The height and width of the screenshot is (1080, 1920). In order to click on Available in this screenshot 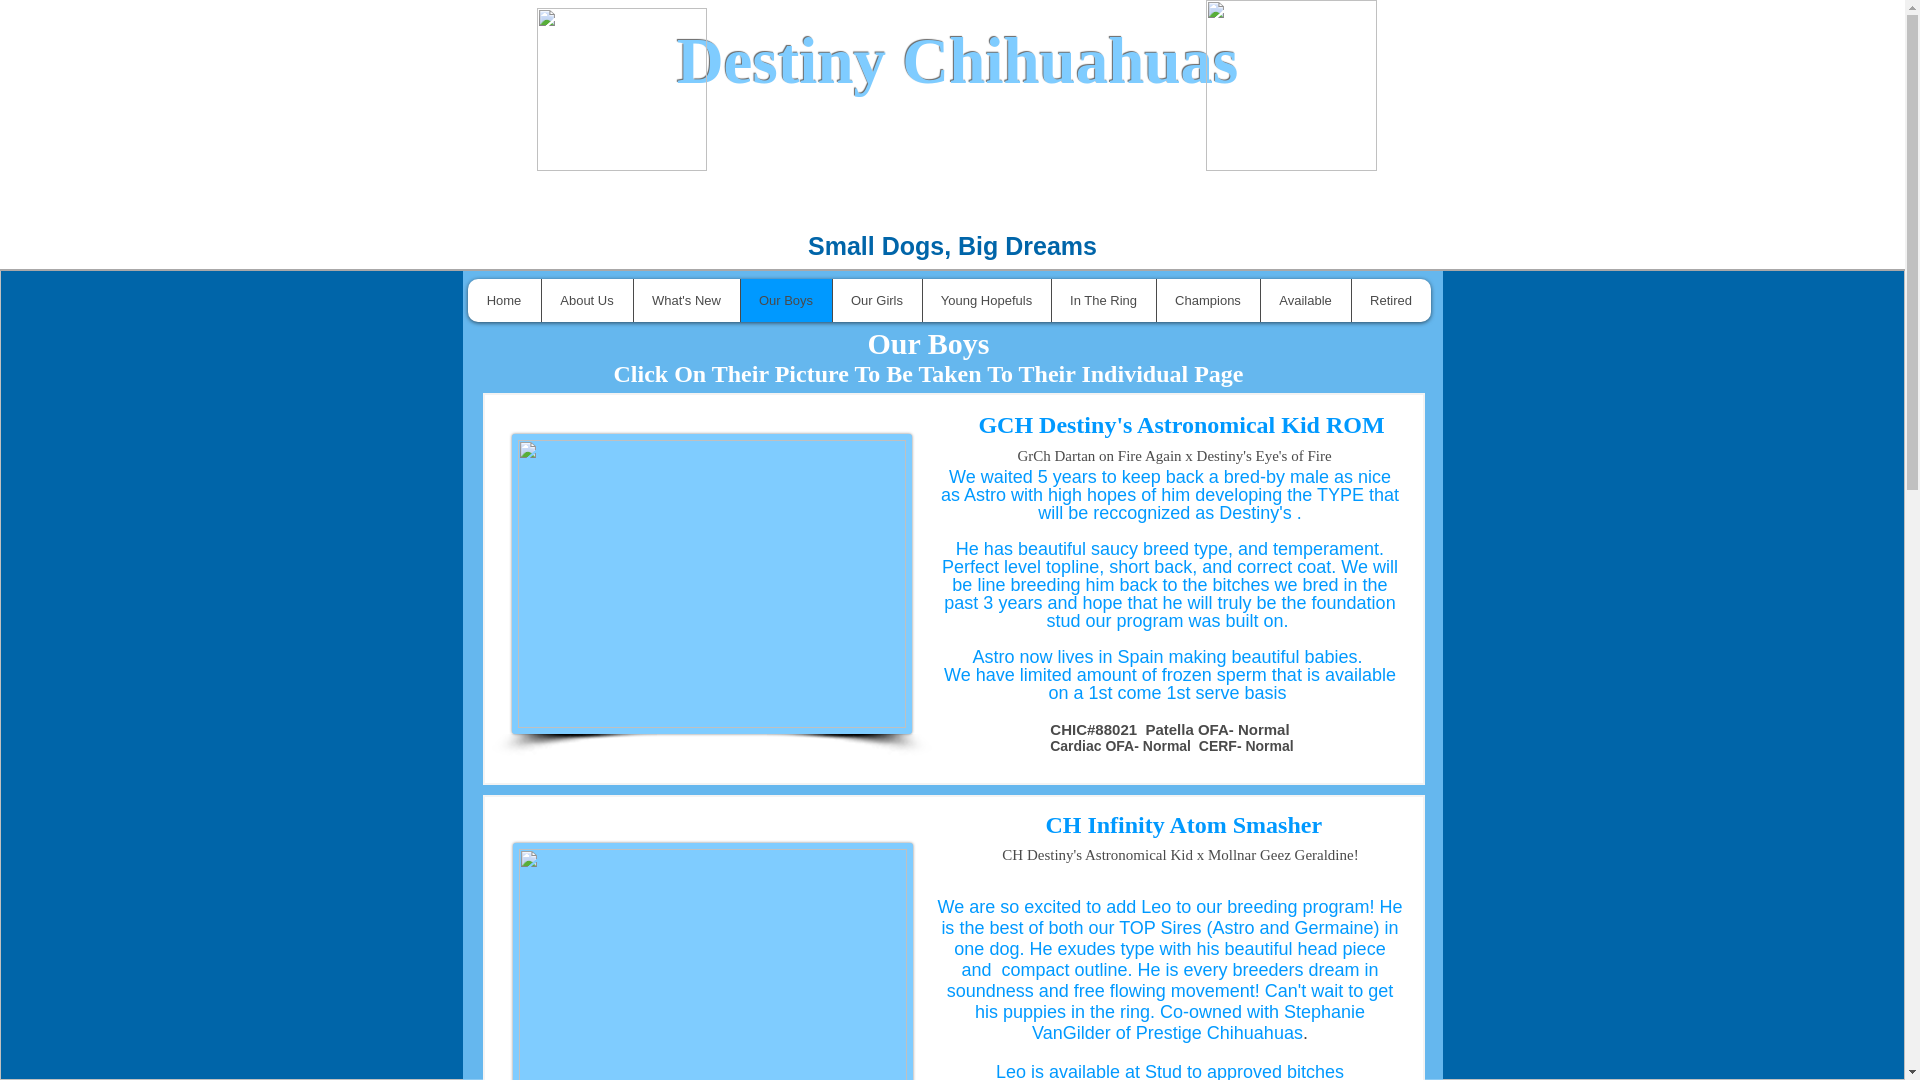, I will do `click(1305, 300)`.